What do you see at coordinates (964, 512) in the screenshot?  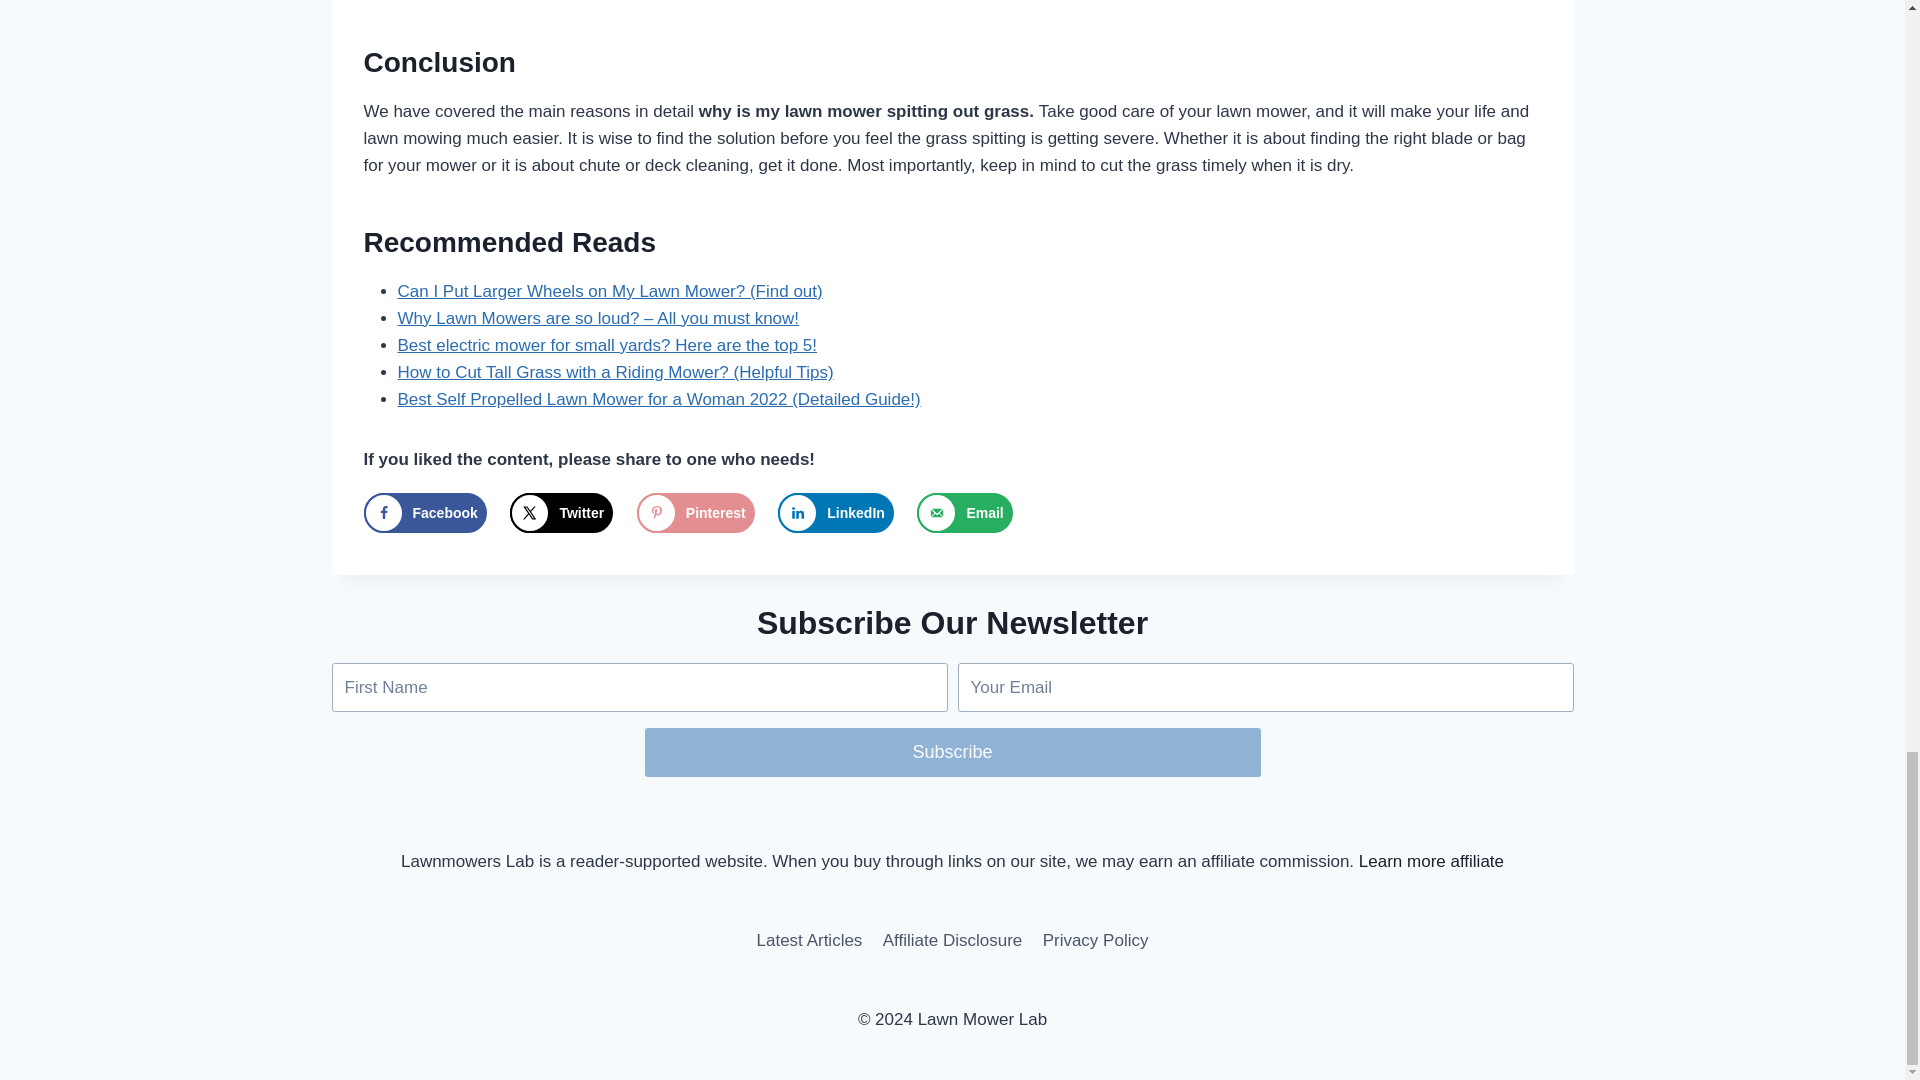 I see `Send over email` at bounding box center [964, 512].